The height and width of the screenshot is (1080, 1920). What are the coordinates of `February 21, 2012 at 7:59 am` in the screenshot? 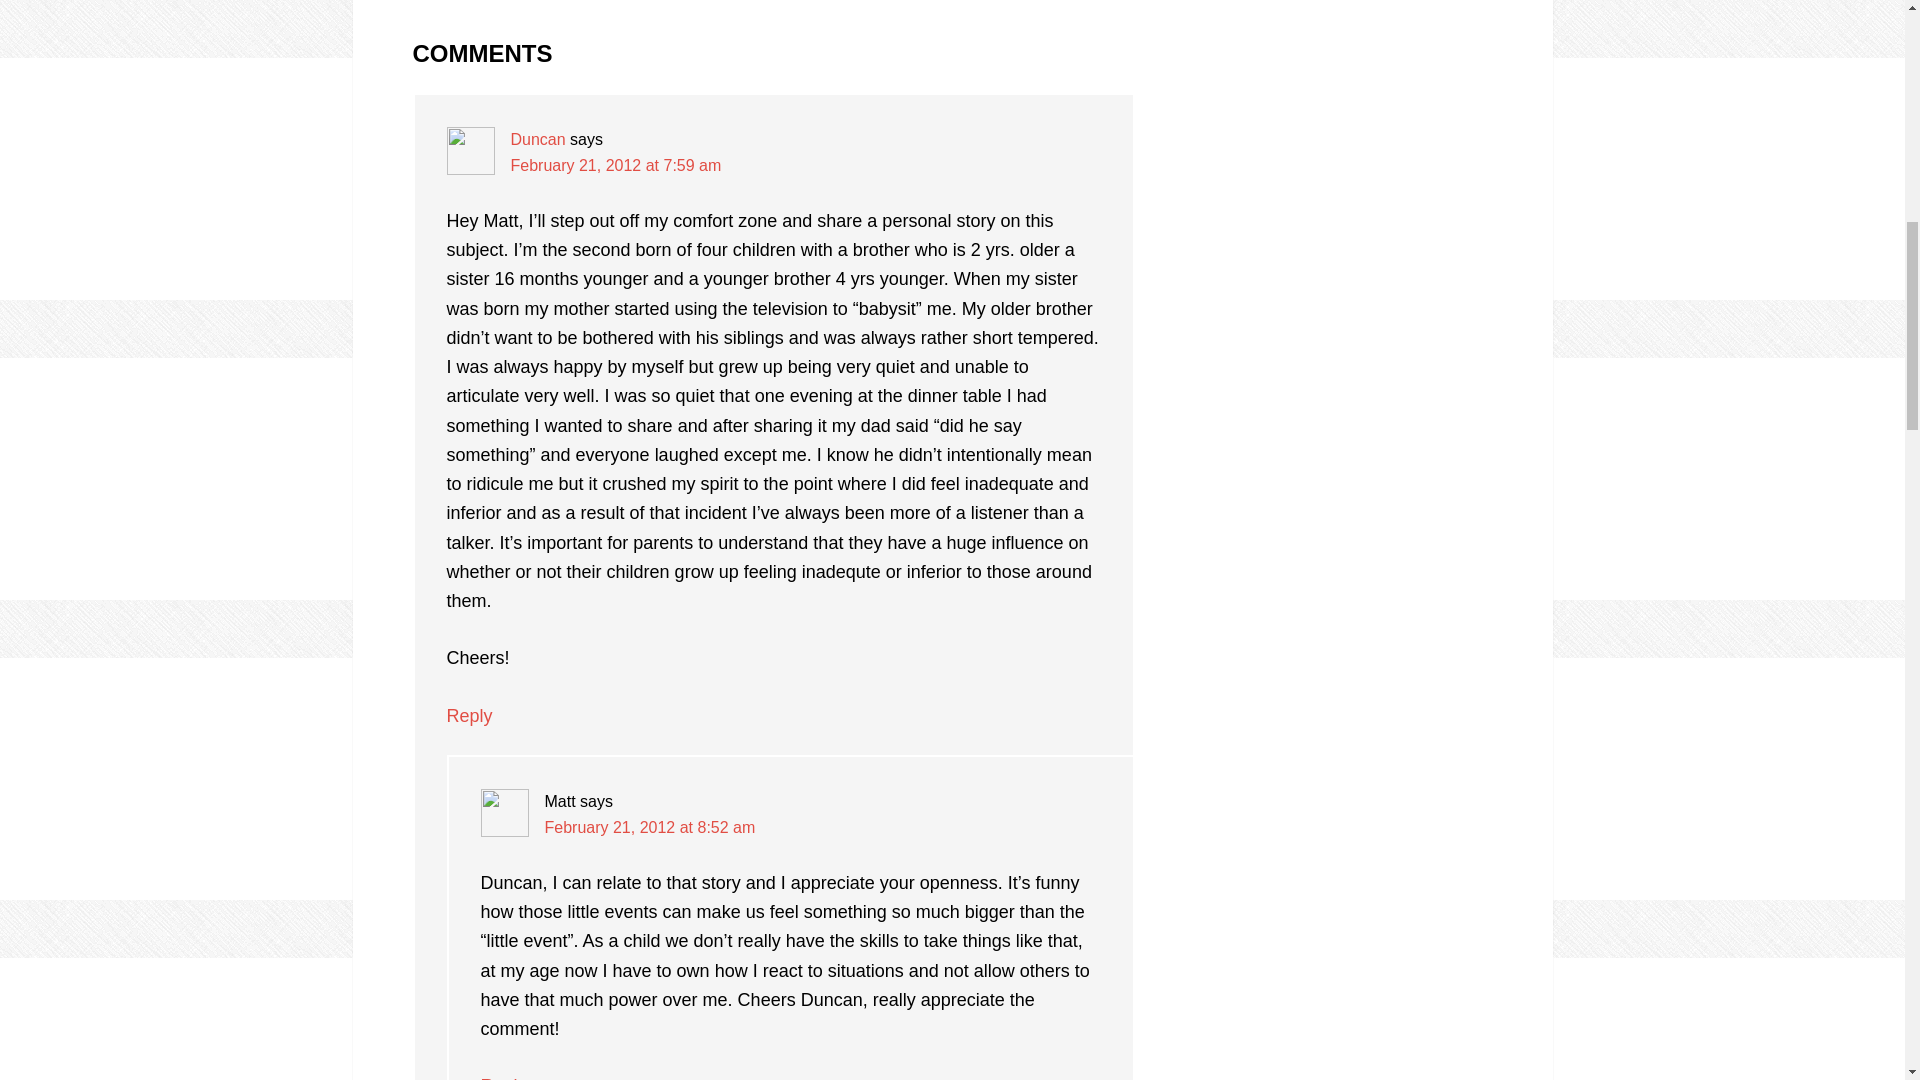 It's located at (616, 164).